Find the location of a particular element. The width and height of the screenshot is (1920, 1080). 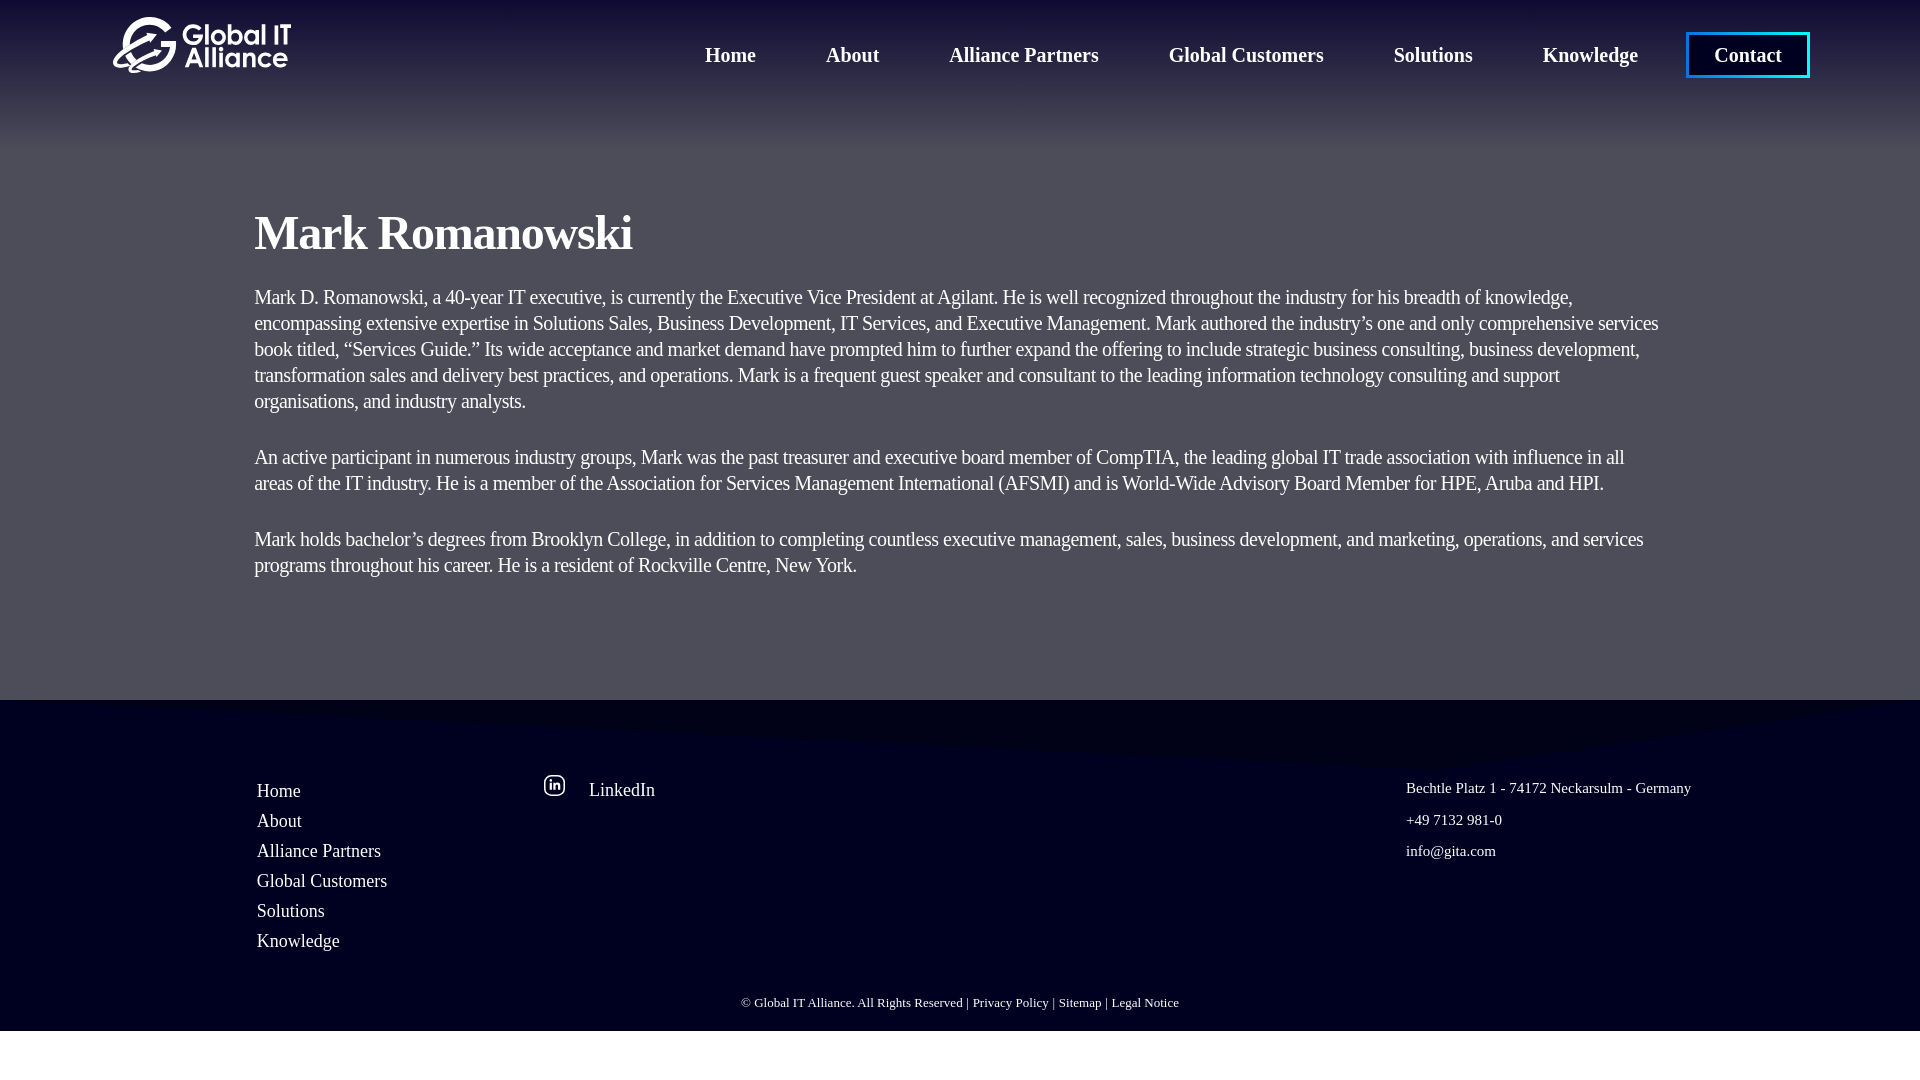

Home is located at coordinates (730, 54).